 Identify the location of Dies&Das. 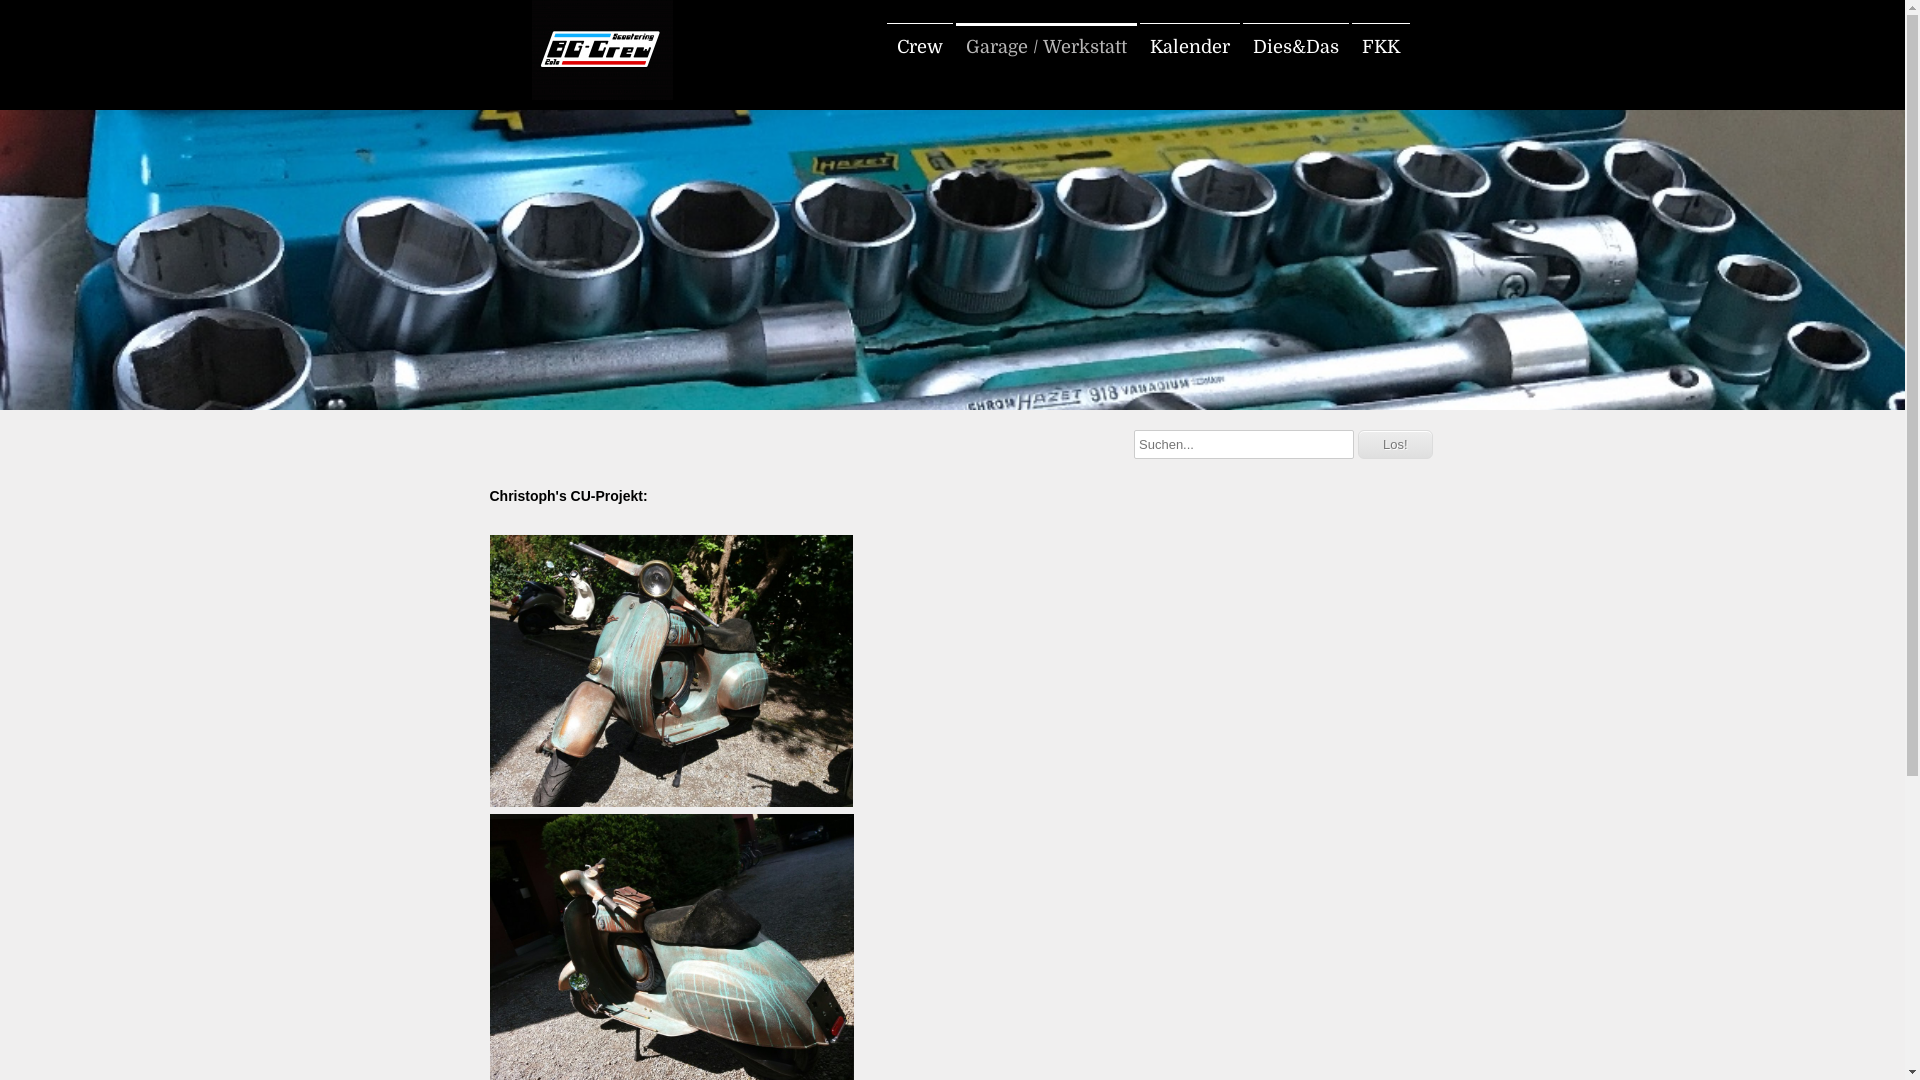
(1295, 47).